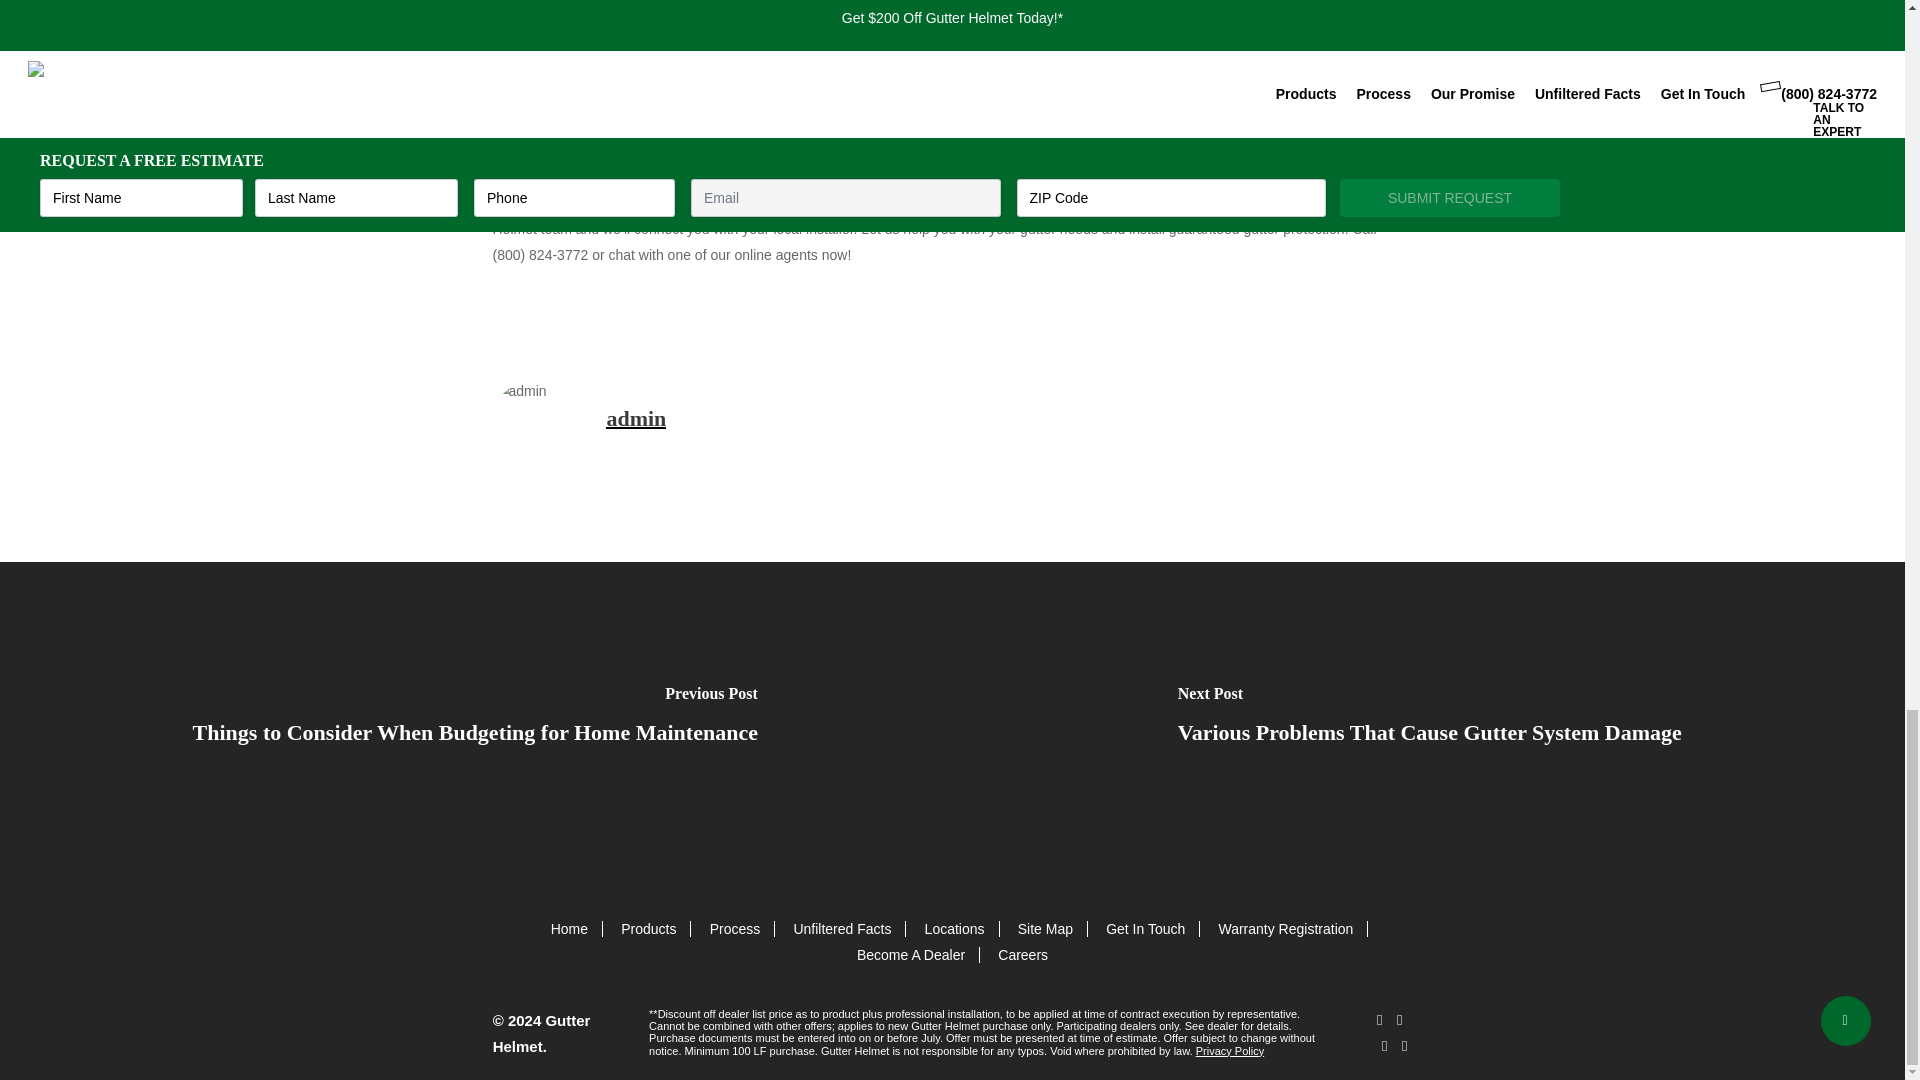 Image resolution: width=1920 pixels, height=1080 pixels. What do you see at coordinates (1230, 1051) in the screenshot?
I see `Privacy Policy` at bounding box center [1230, 1051].